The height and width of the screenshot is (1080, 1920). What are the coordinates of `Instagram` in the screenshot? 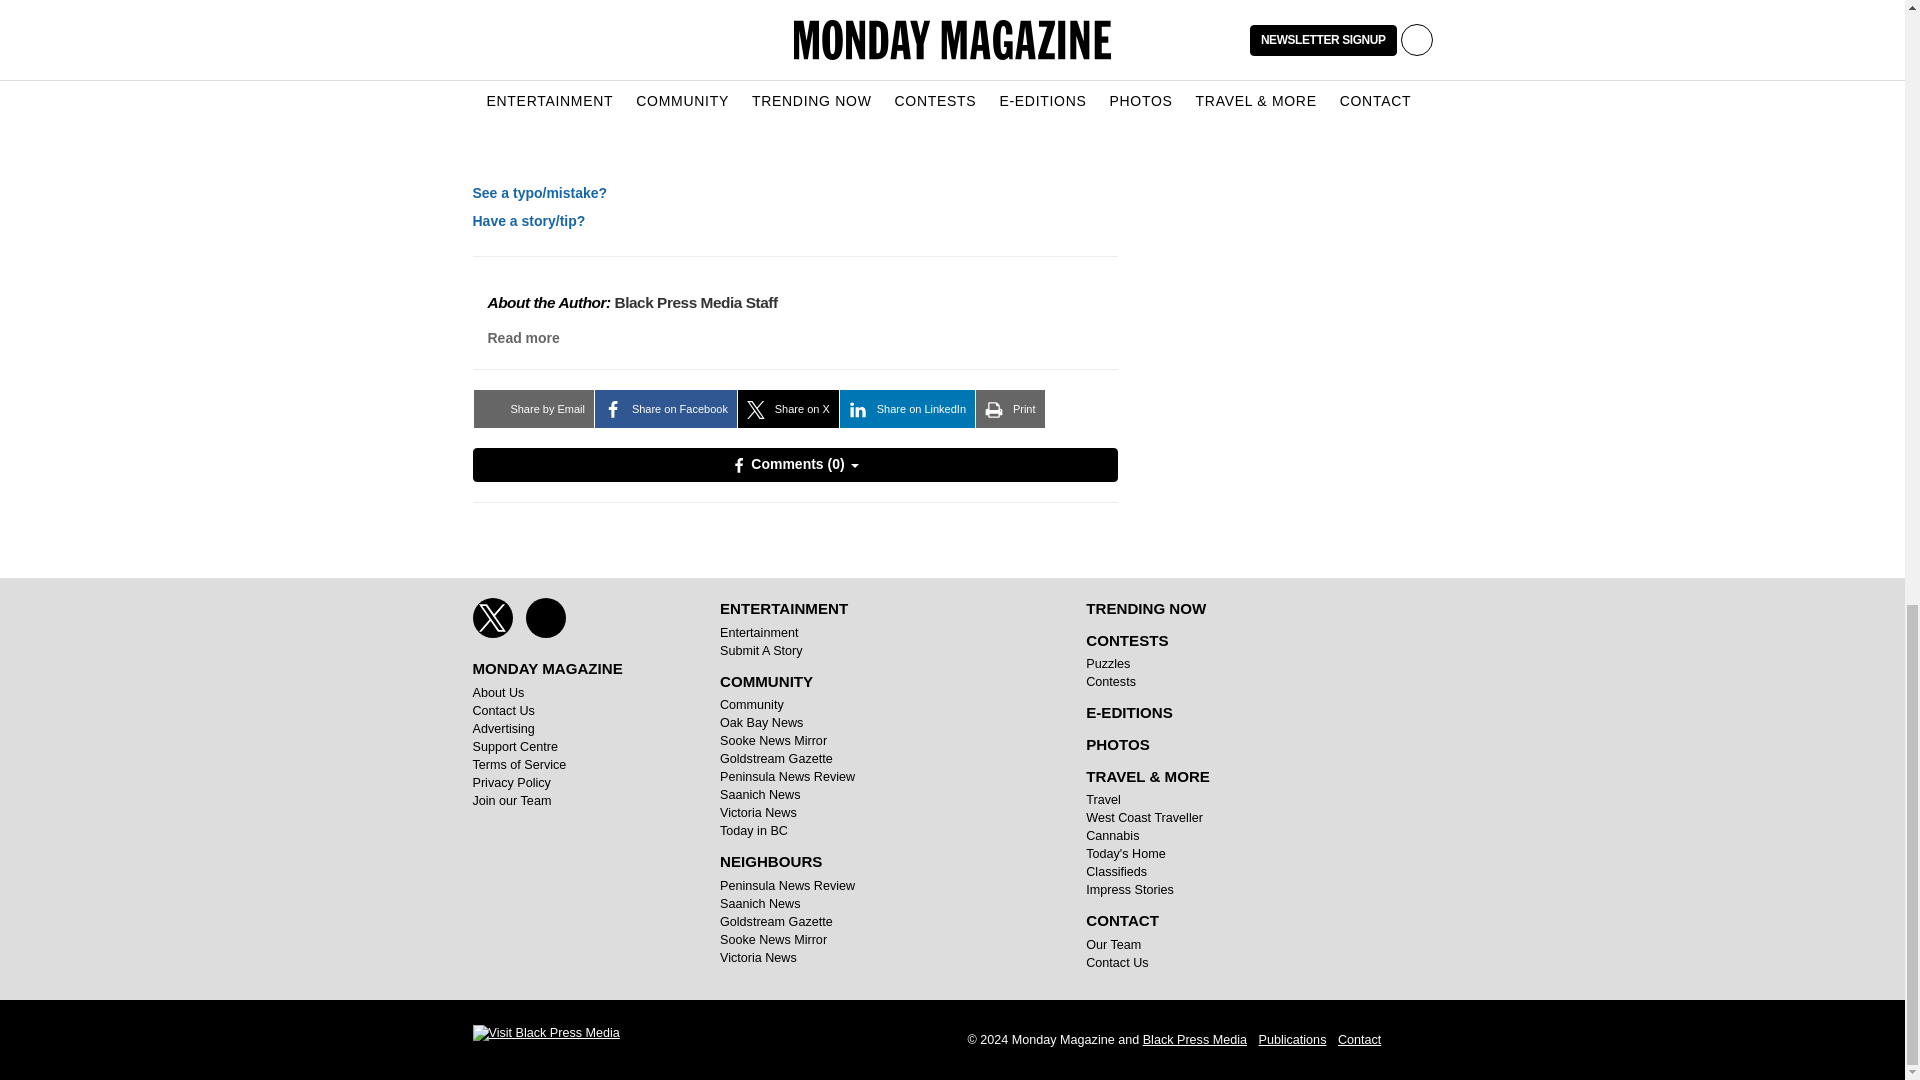 It's located at (546, 618).